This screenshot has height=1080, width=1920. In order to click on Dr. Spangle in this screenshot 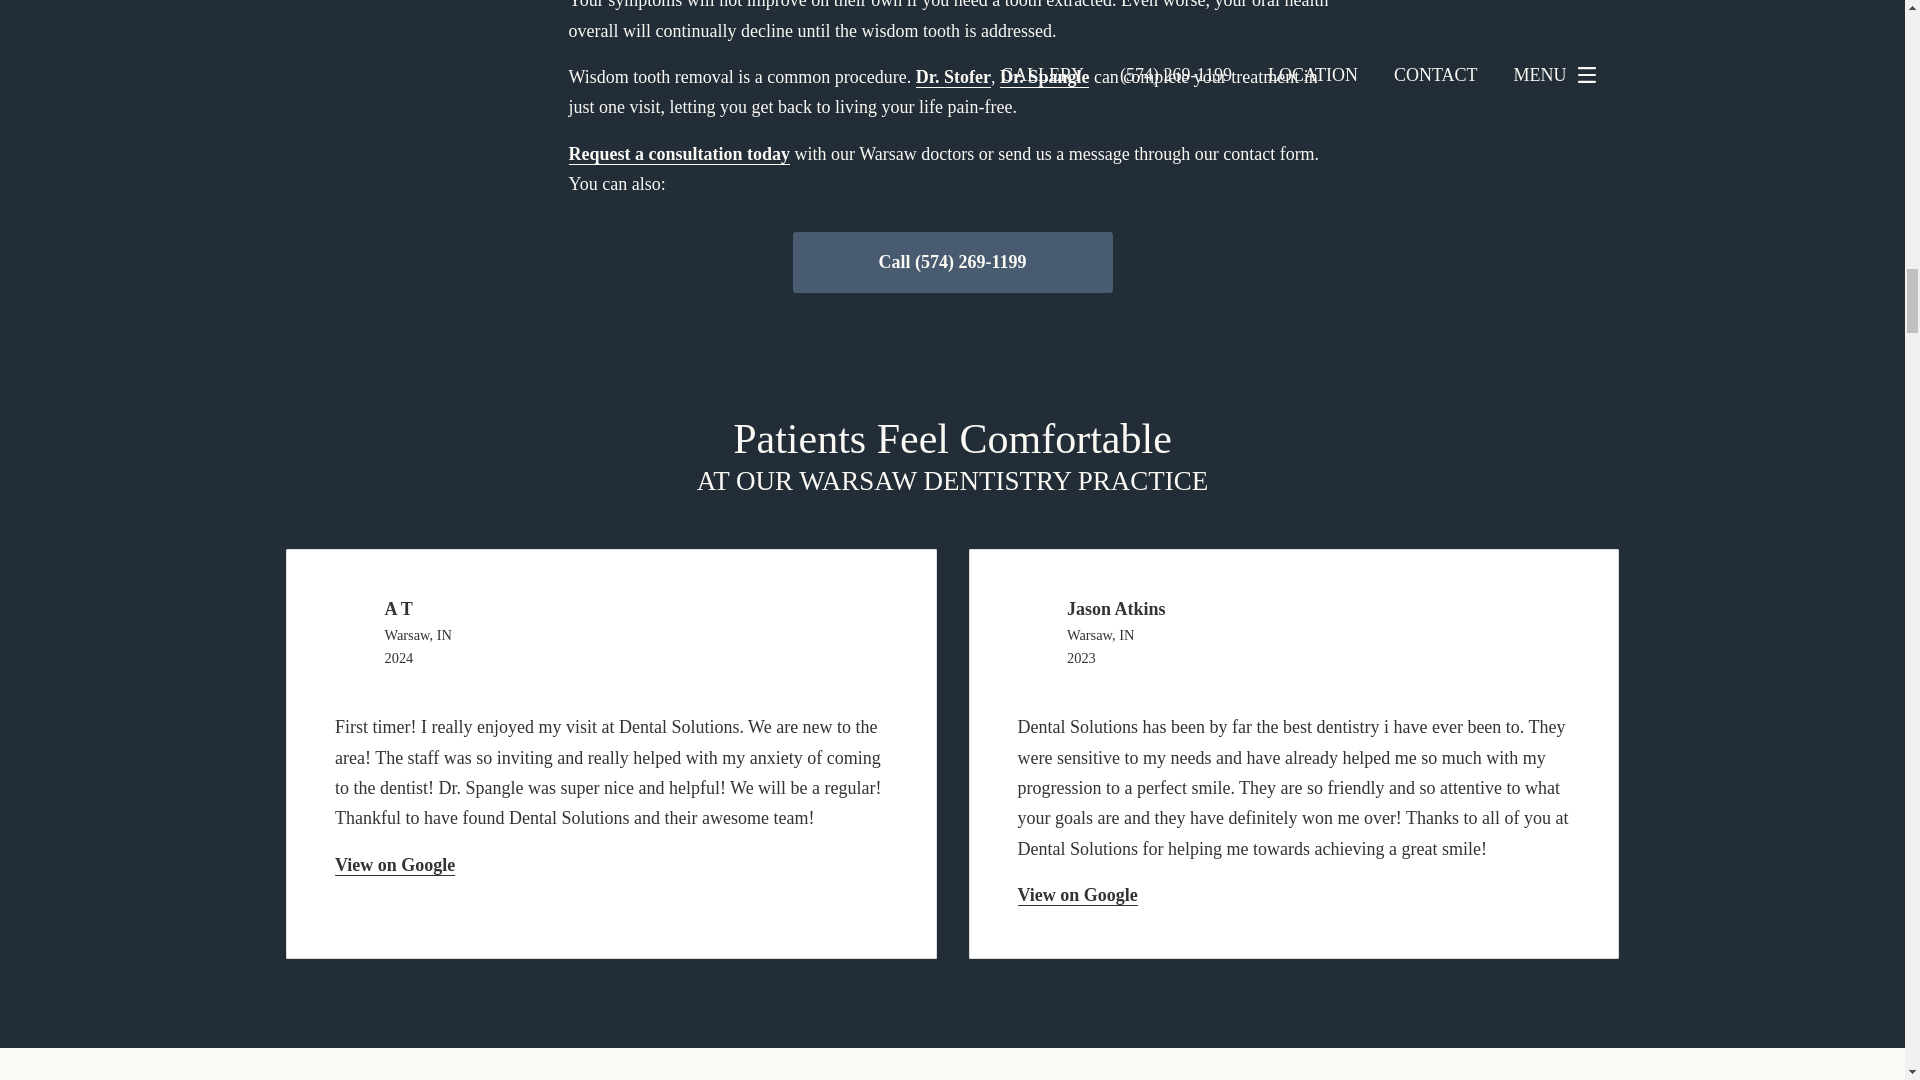, I will do `click(1044, 76)`.